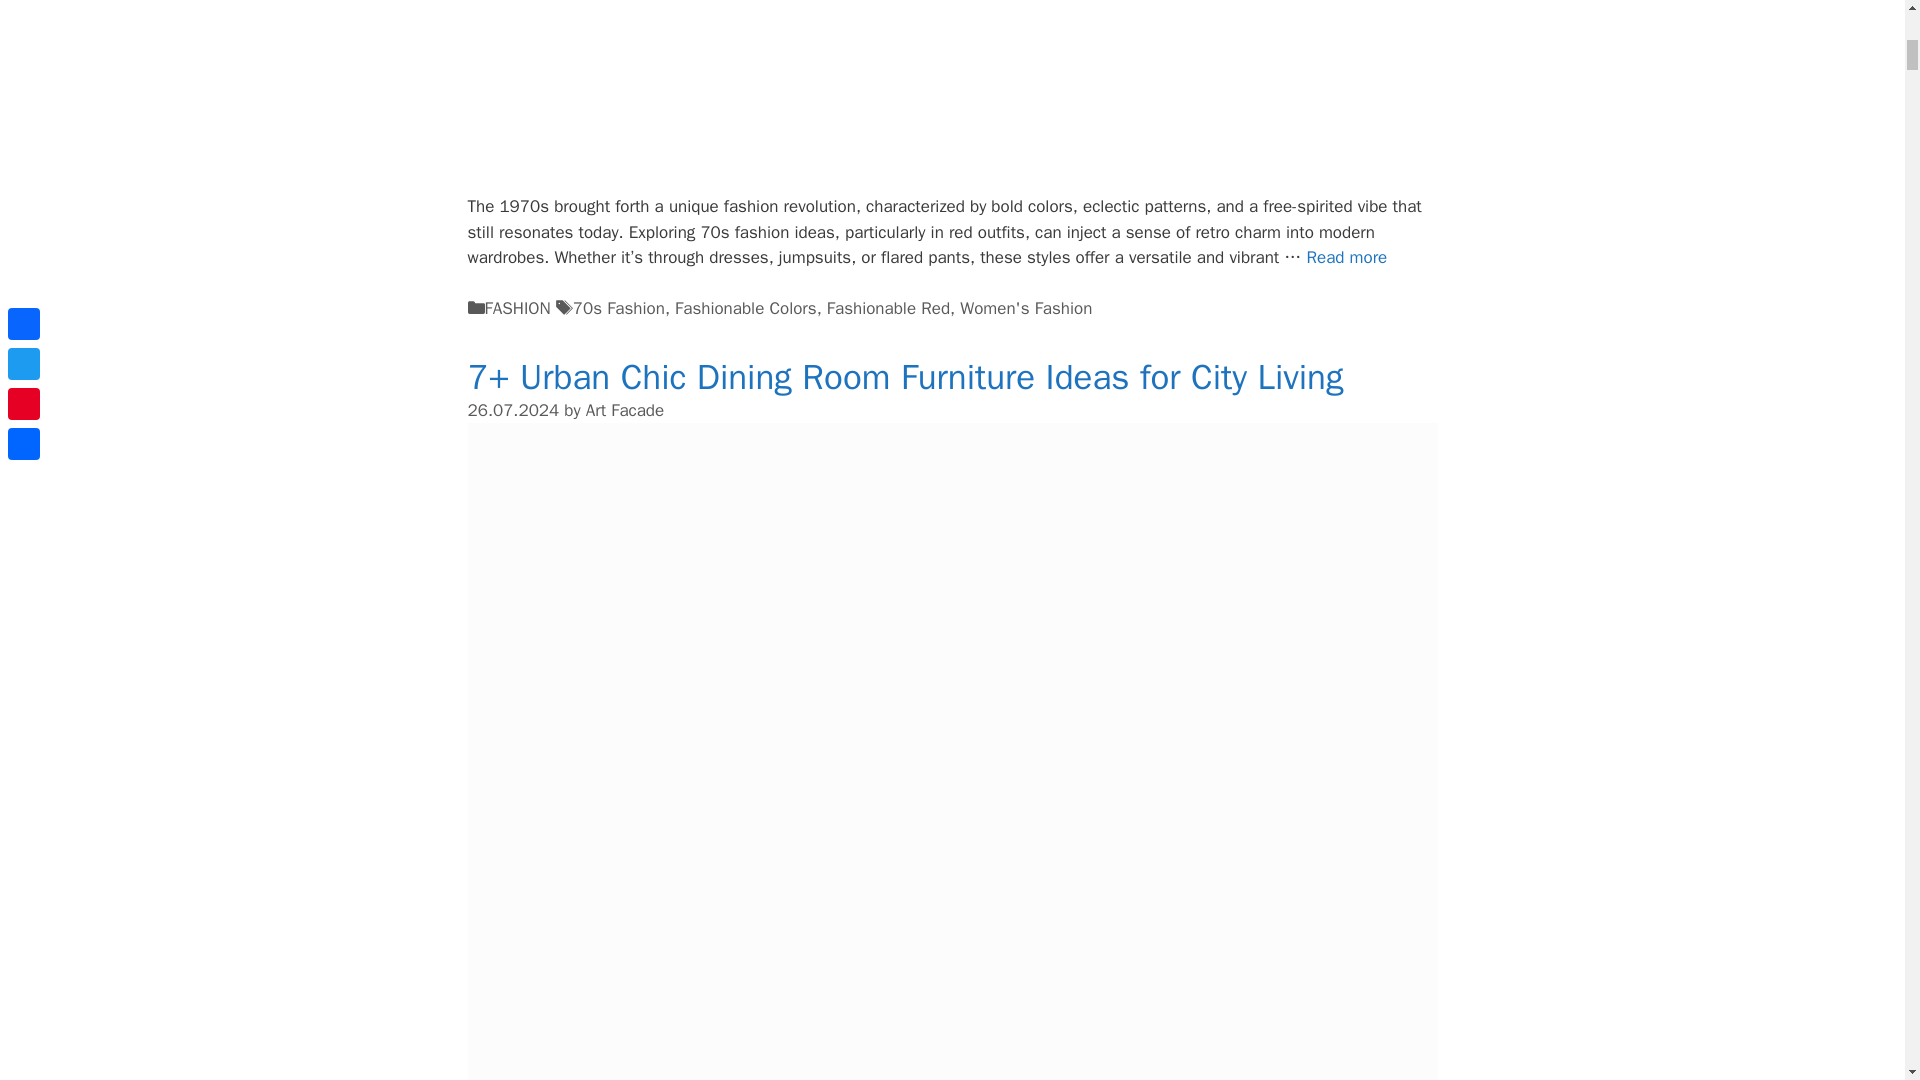  I want to click on View all posts by Art Facade, so click(624, 410).